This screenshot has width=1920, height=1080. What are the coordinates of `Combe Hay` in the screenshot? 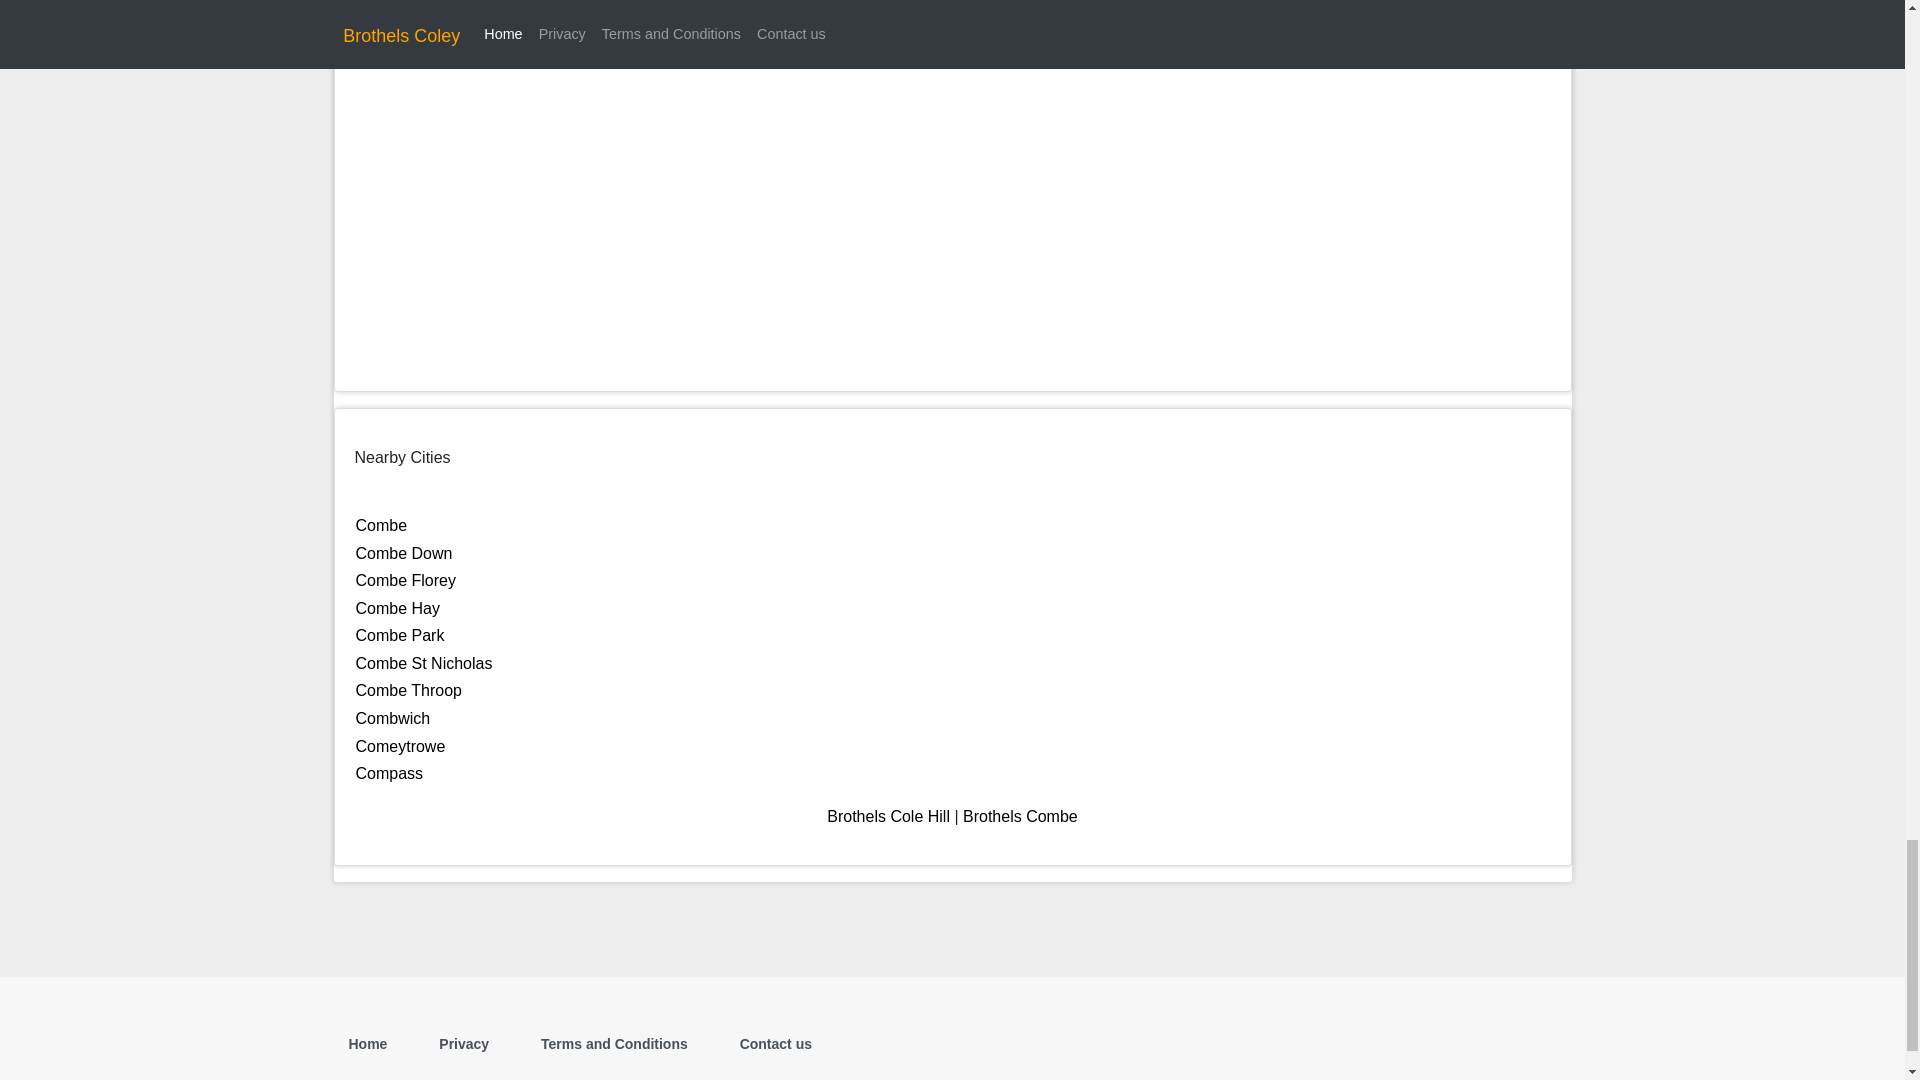 It's located at (397, 608).